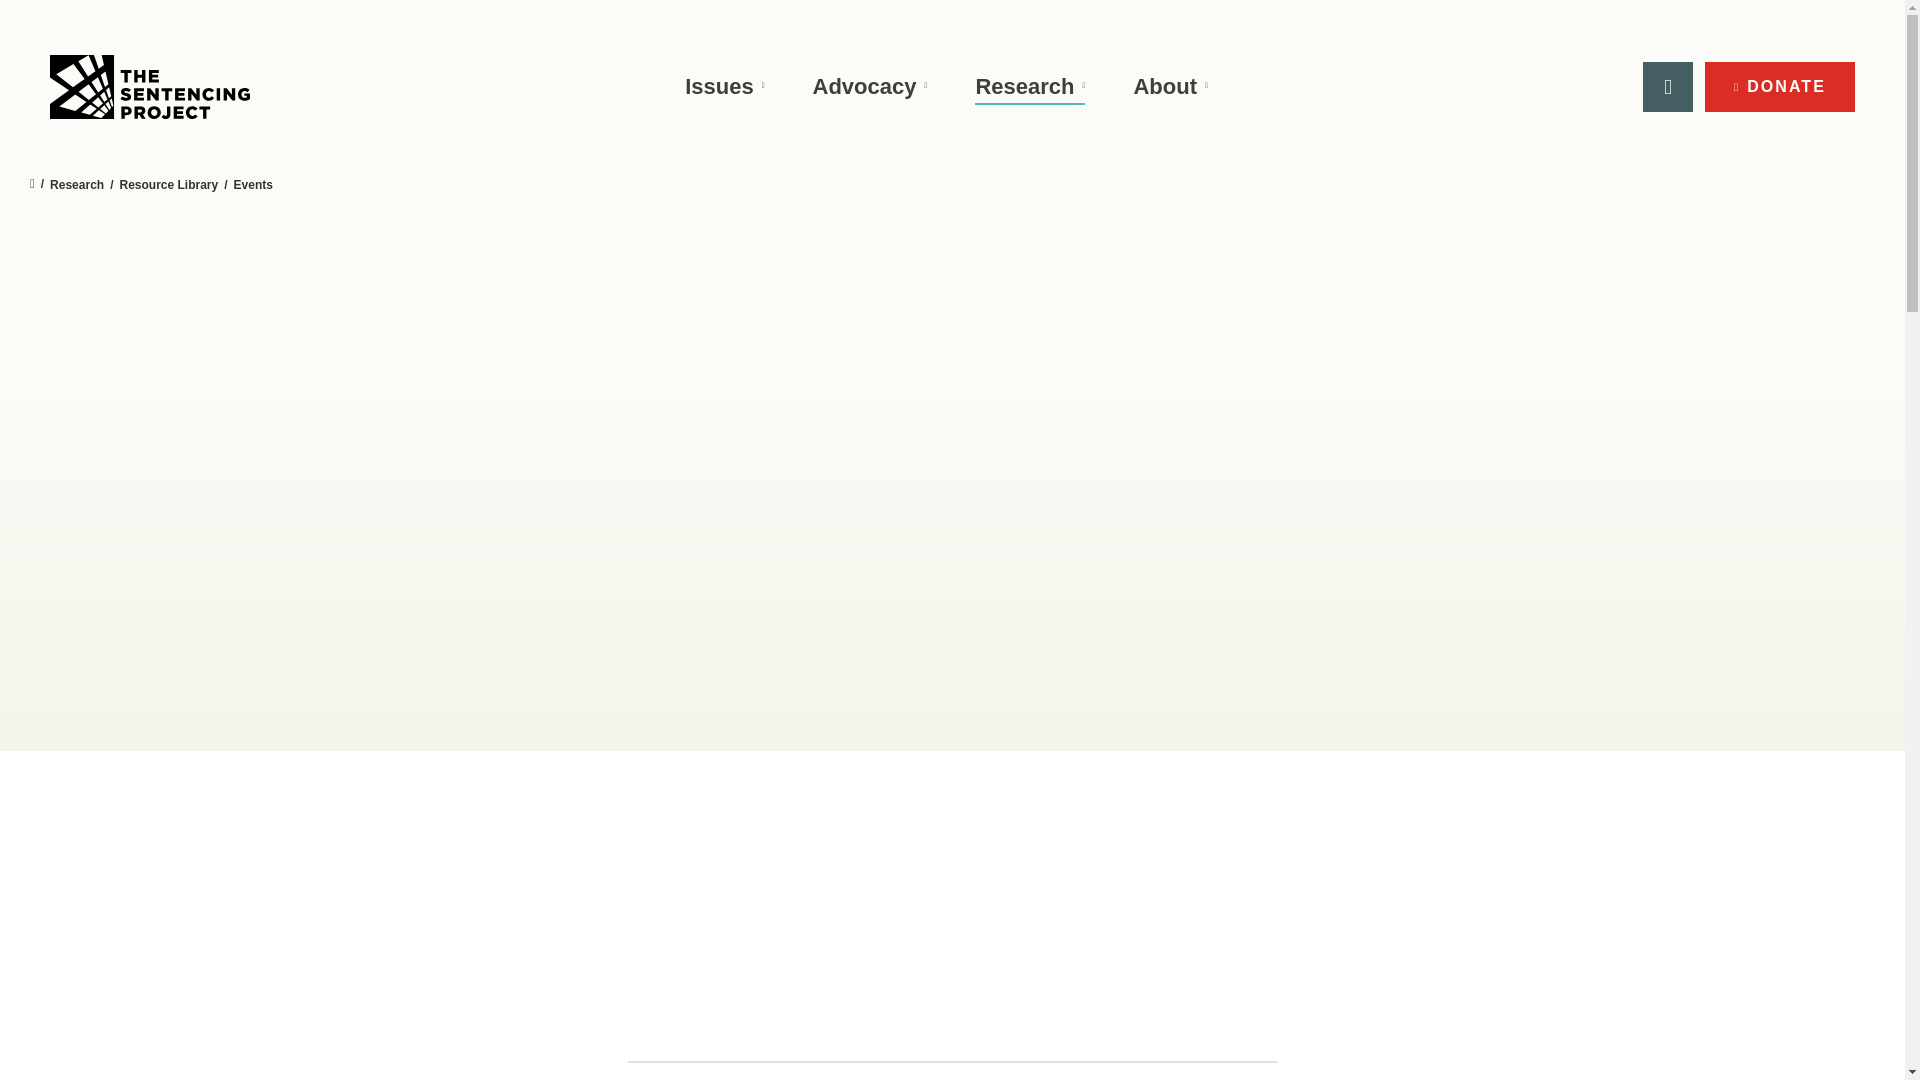 This screenshot has width=1920, height=1080. What do you see at coordinates (1030, 87) in the screenshot?
I see `Research` at bounding box center [1030, 87].